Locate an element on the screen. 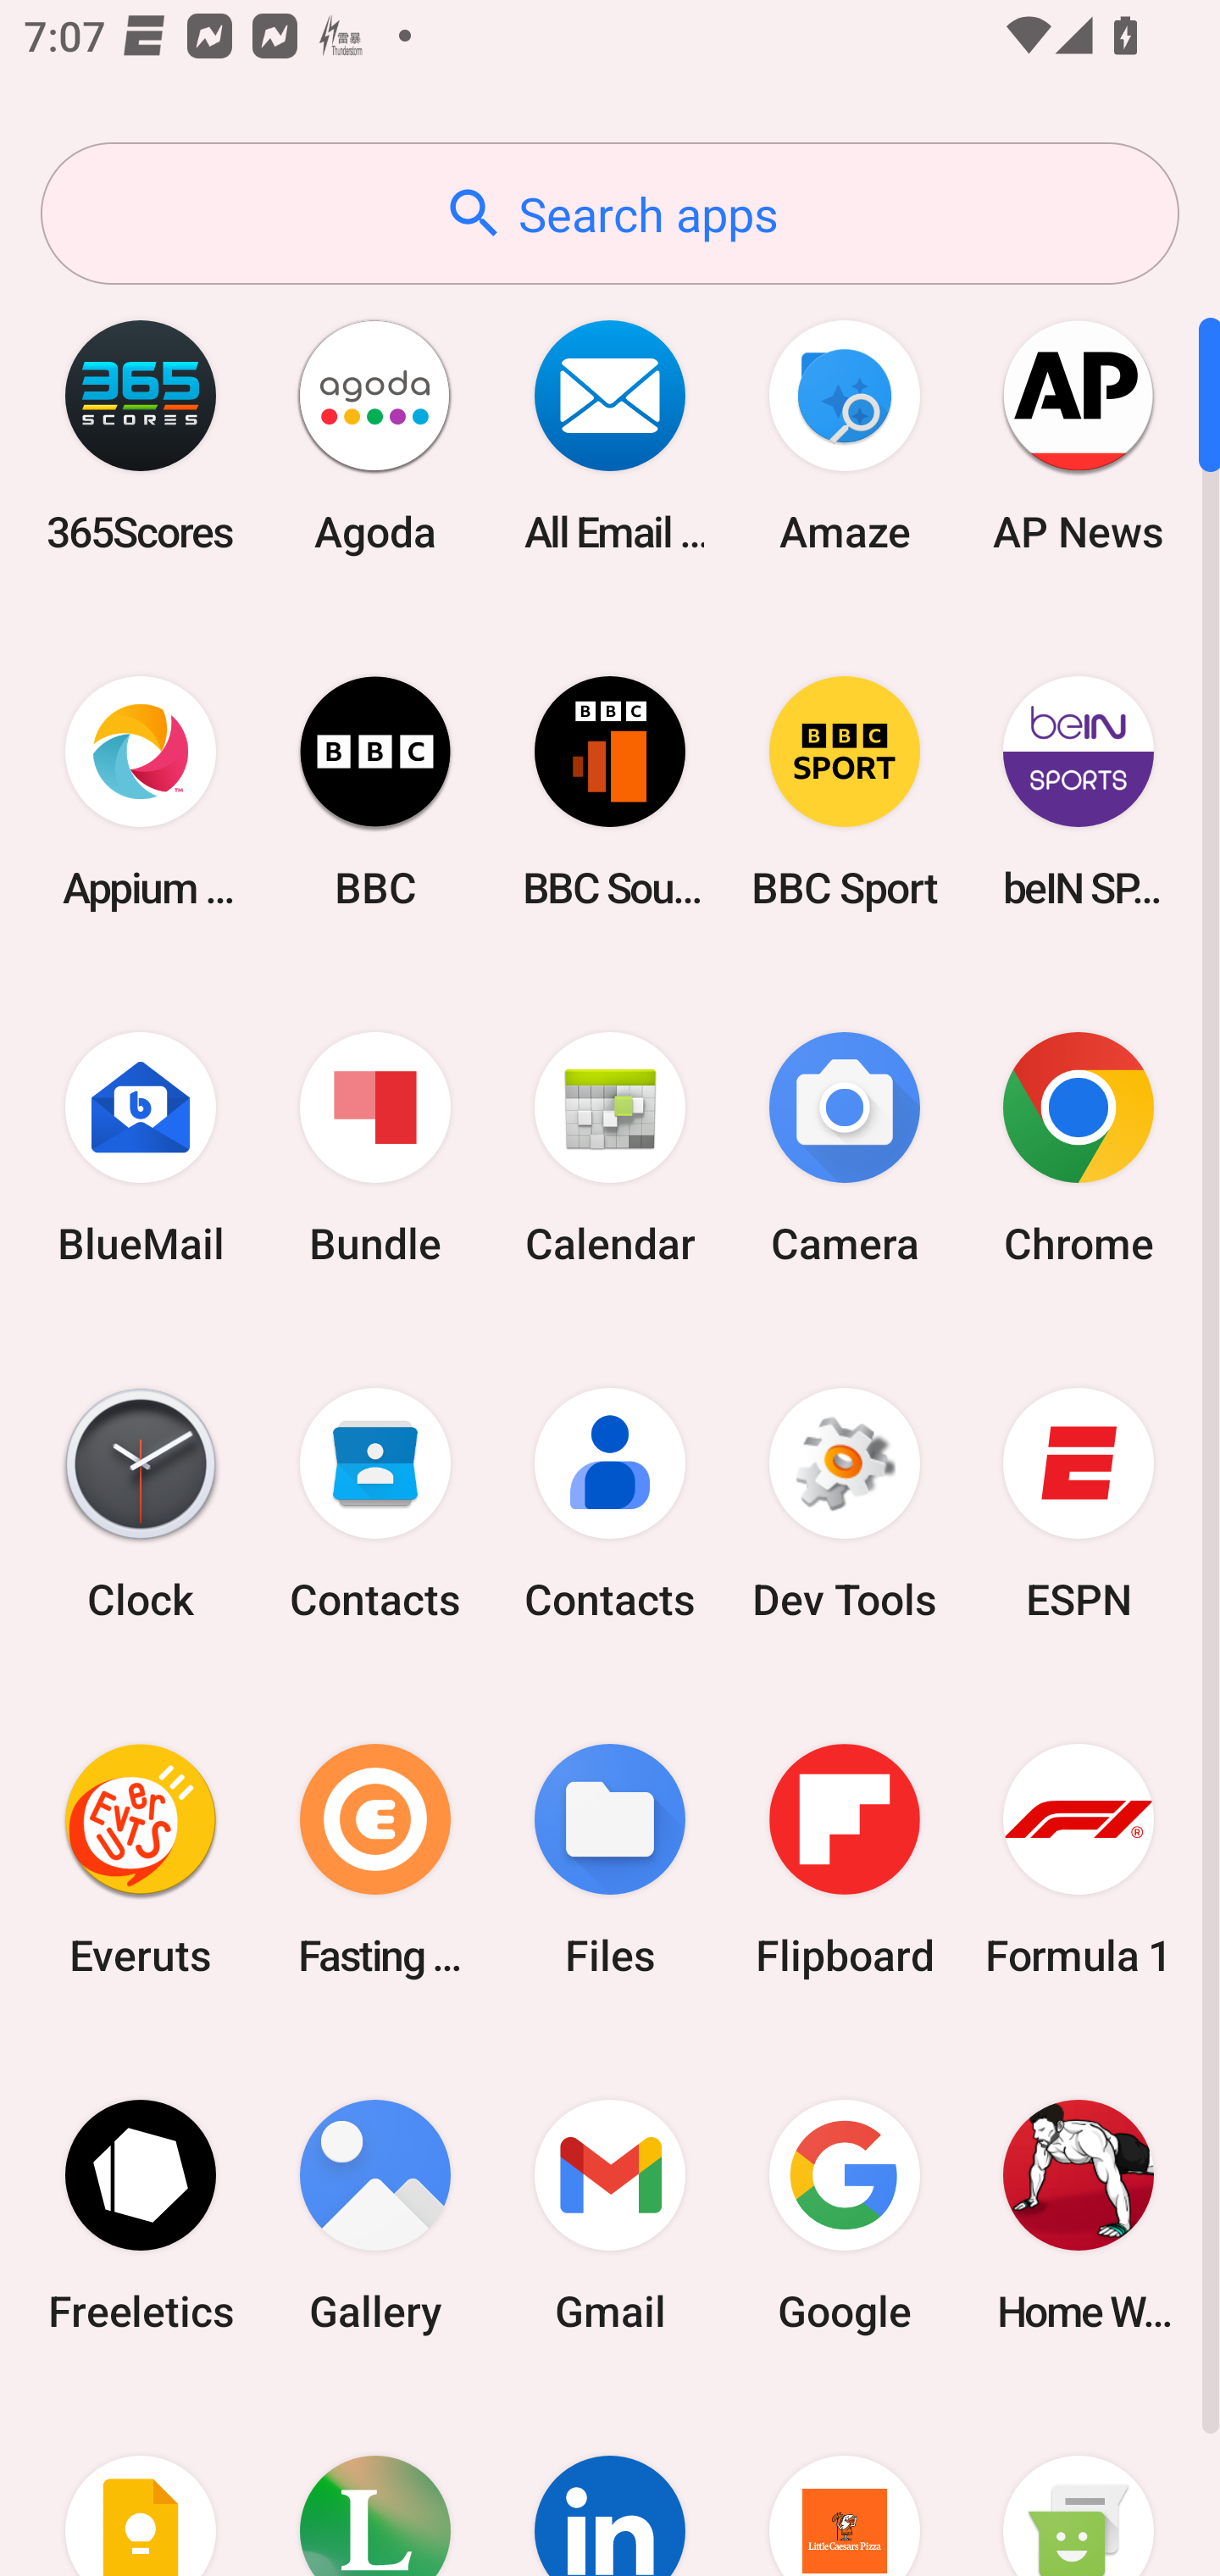 This screenshot has height=2576, width=1220. Camera is located at coordinates (844, 1149).